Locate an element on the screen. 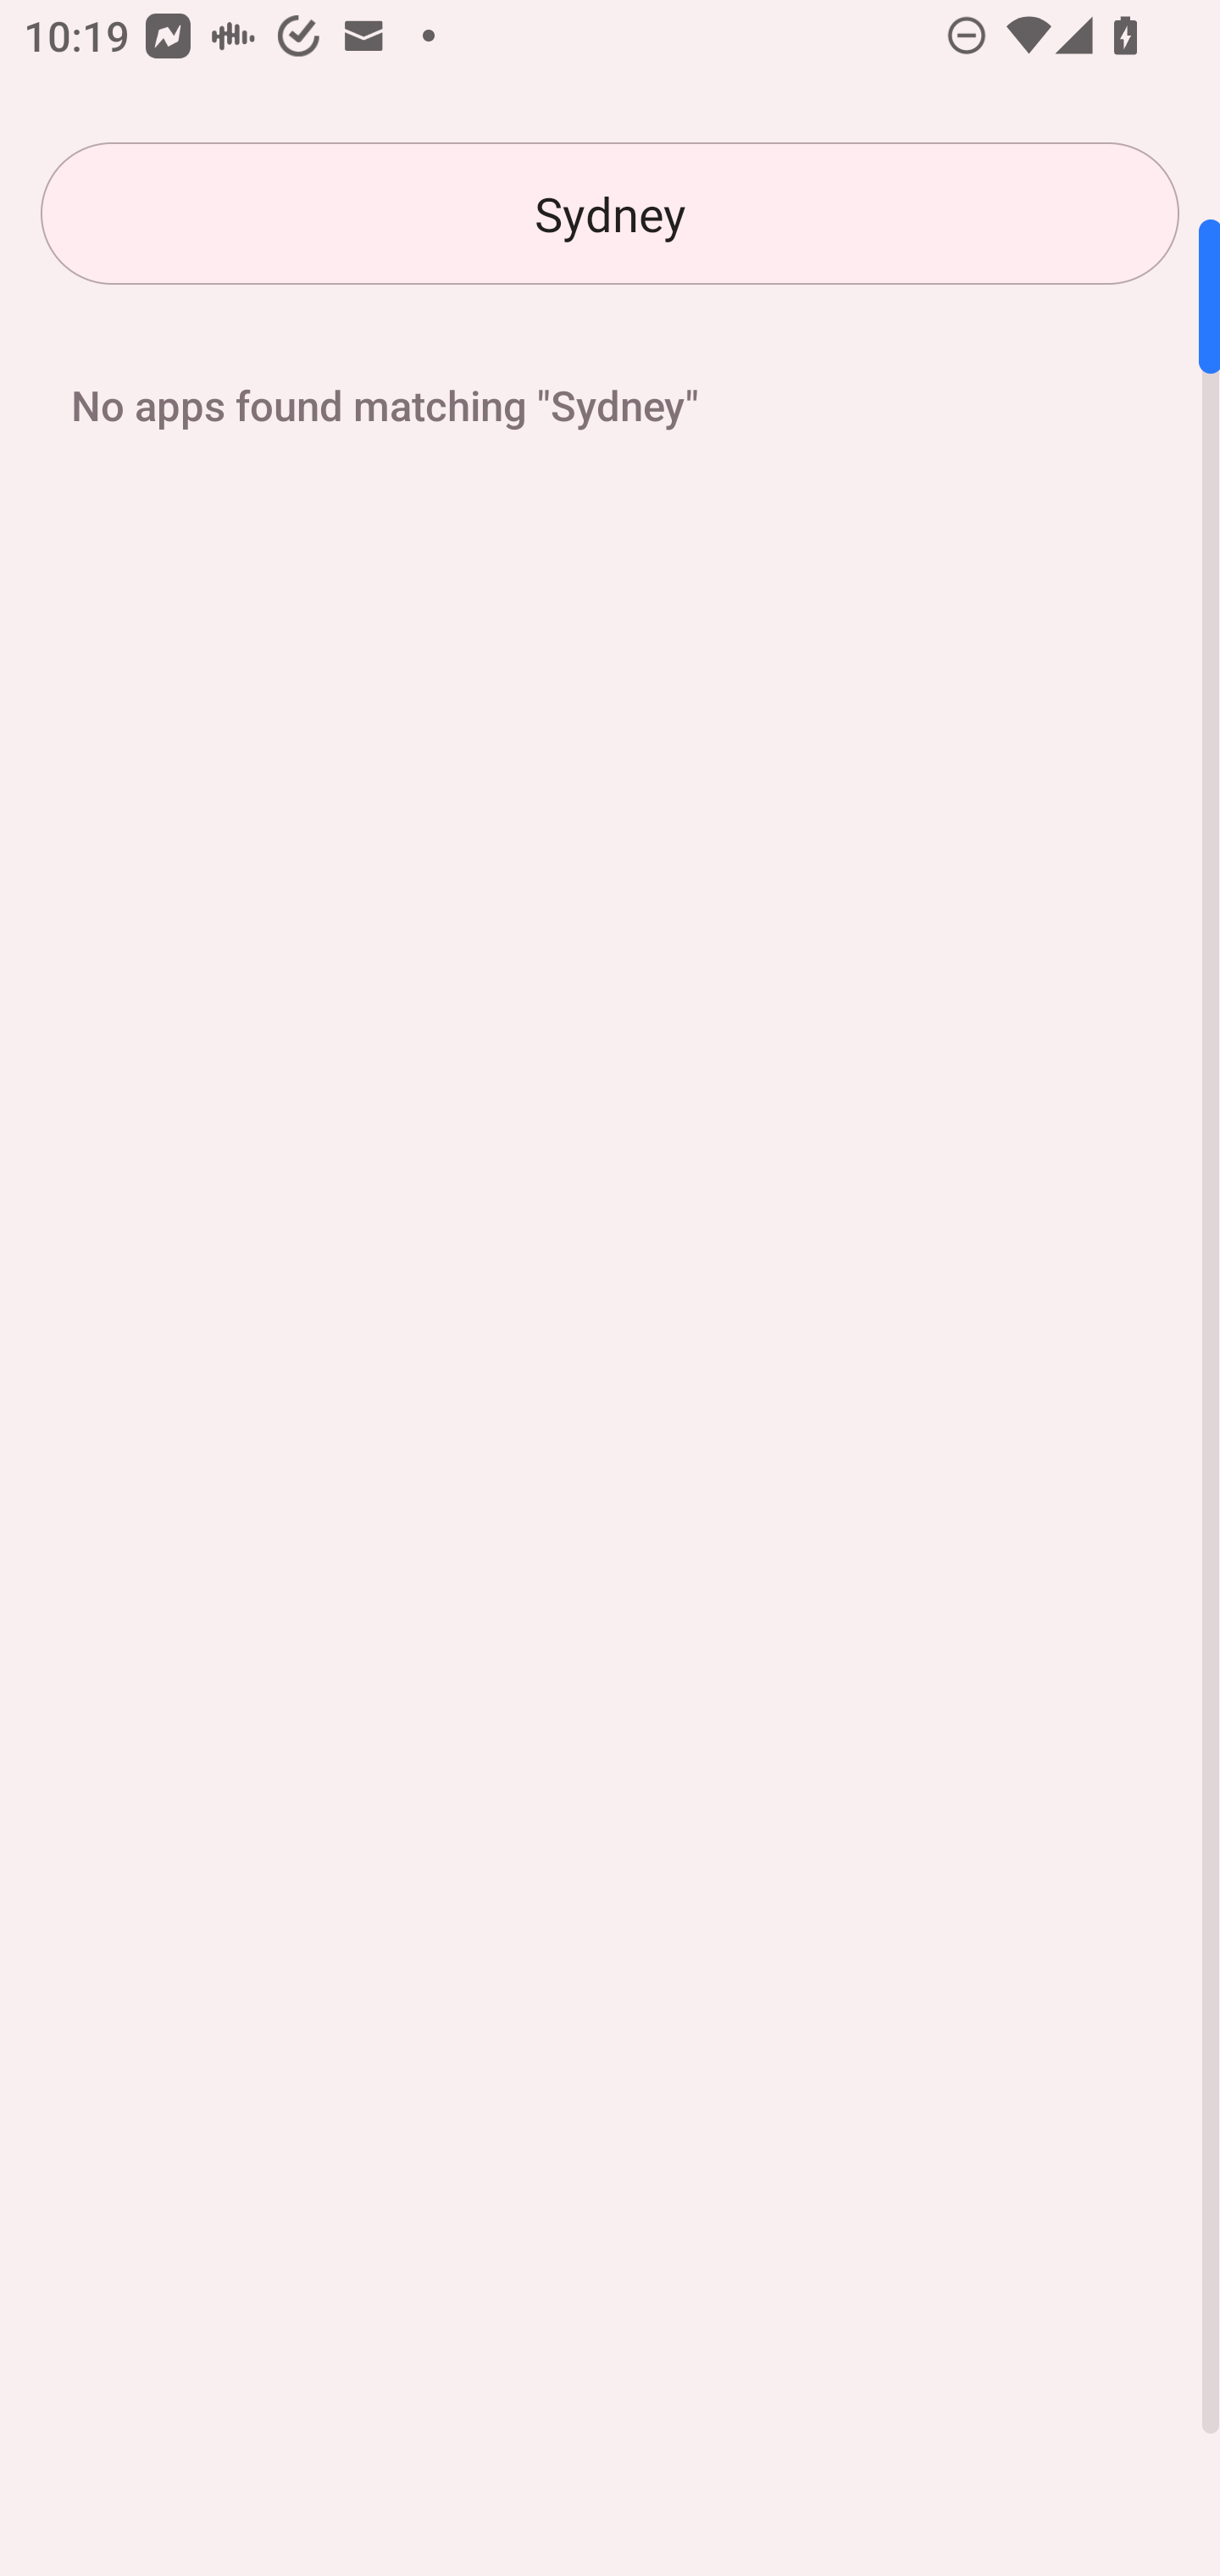  Sydney is located at coordinates (610, 214).